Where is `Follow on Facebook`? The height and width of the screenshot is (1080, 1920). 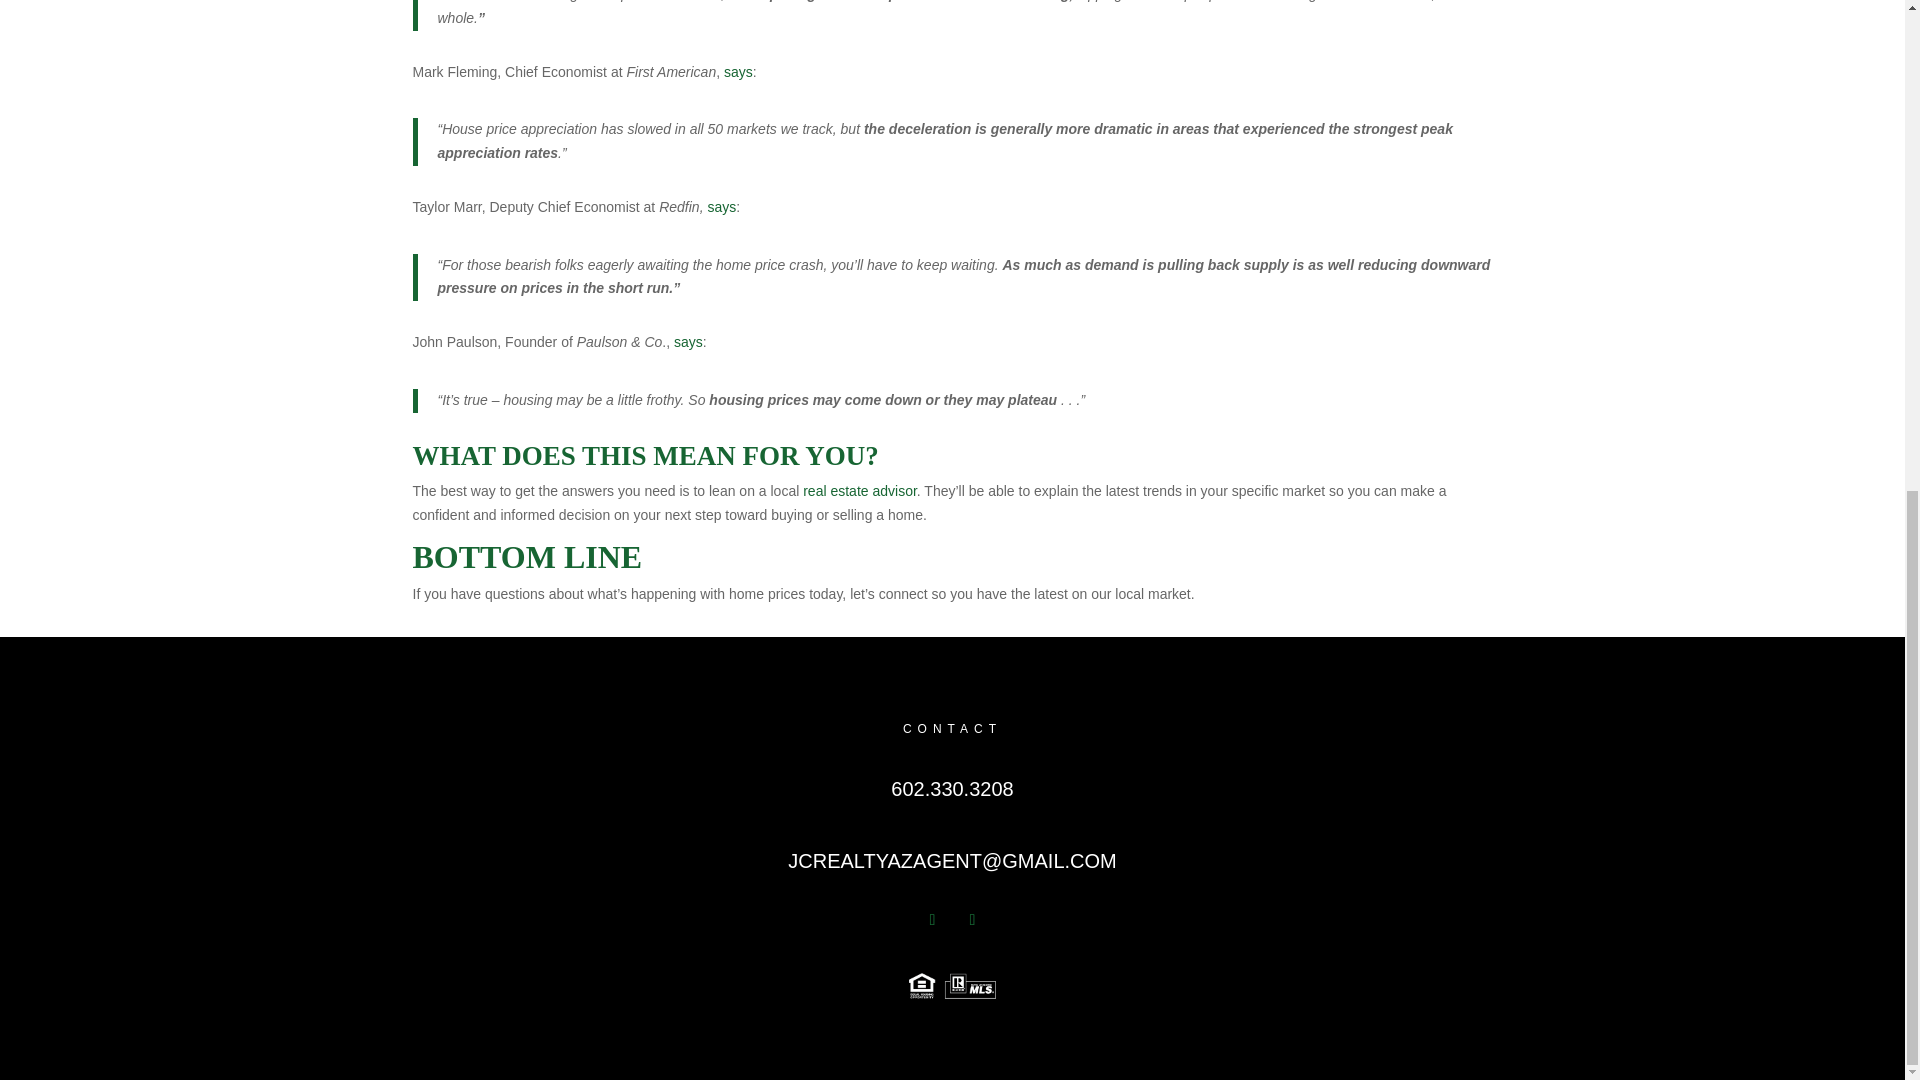 Follow on Facebook is located at coordinates (932, 920).